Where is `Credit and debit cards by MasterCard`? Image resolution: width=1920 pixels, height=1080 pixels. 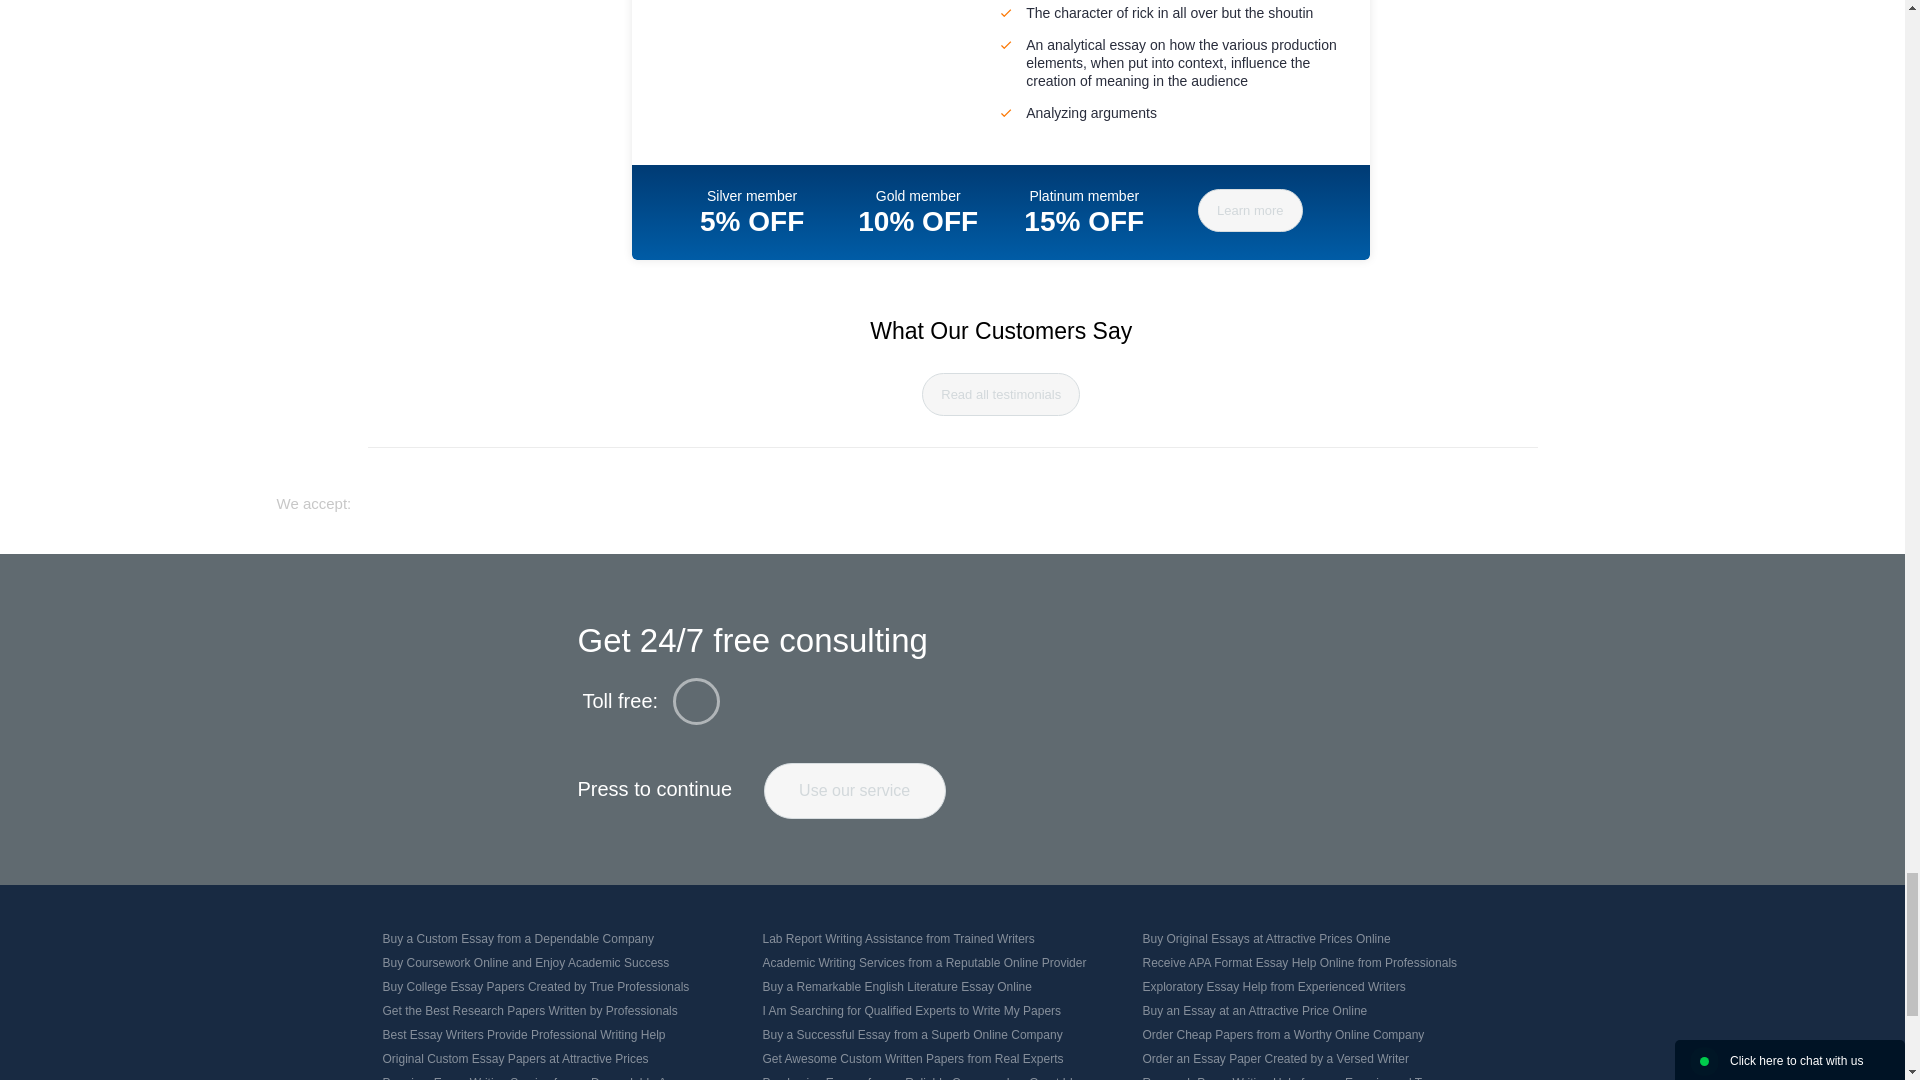 Credit and debit cards by MasterCard is located at coordinates (917, 494).